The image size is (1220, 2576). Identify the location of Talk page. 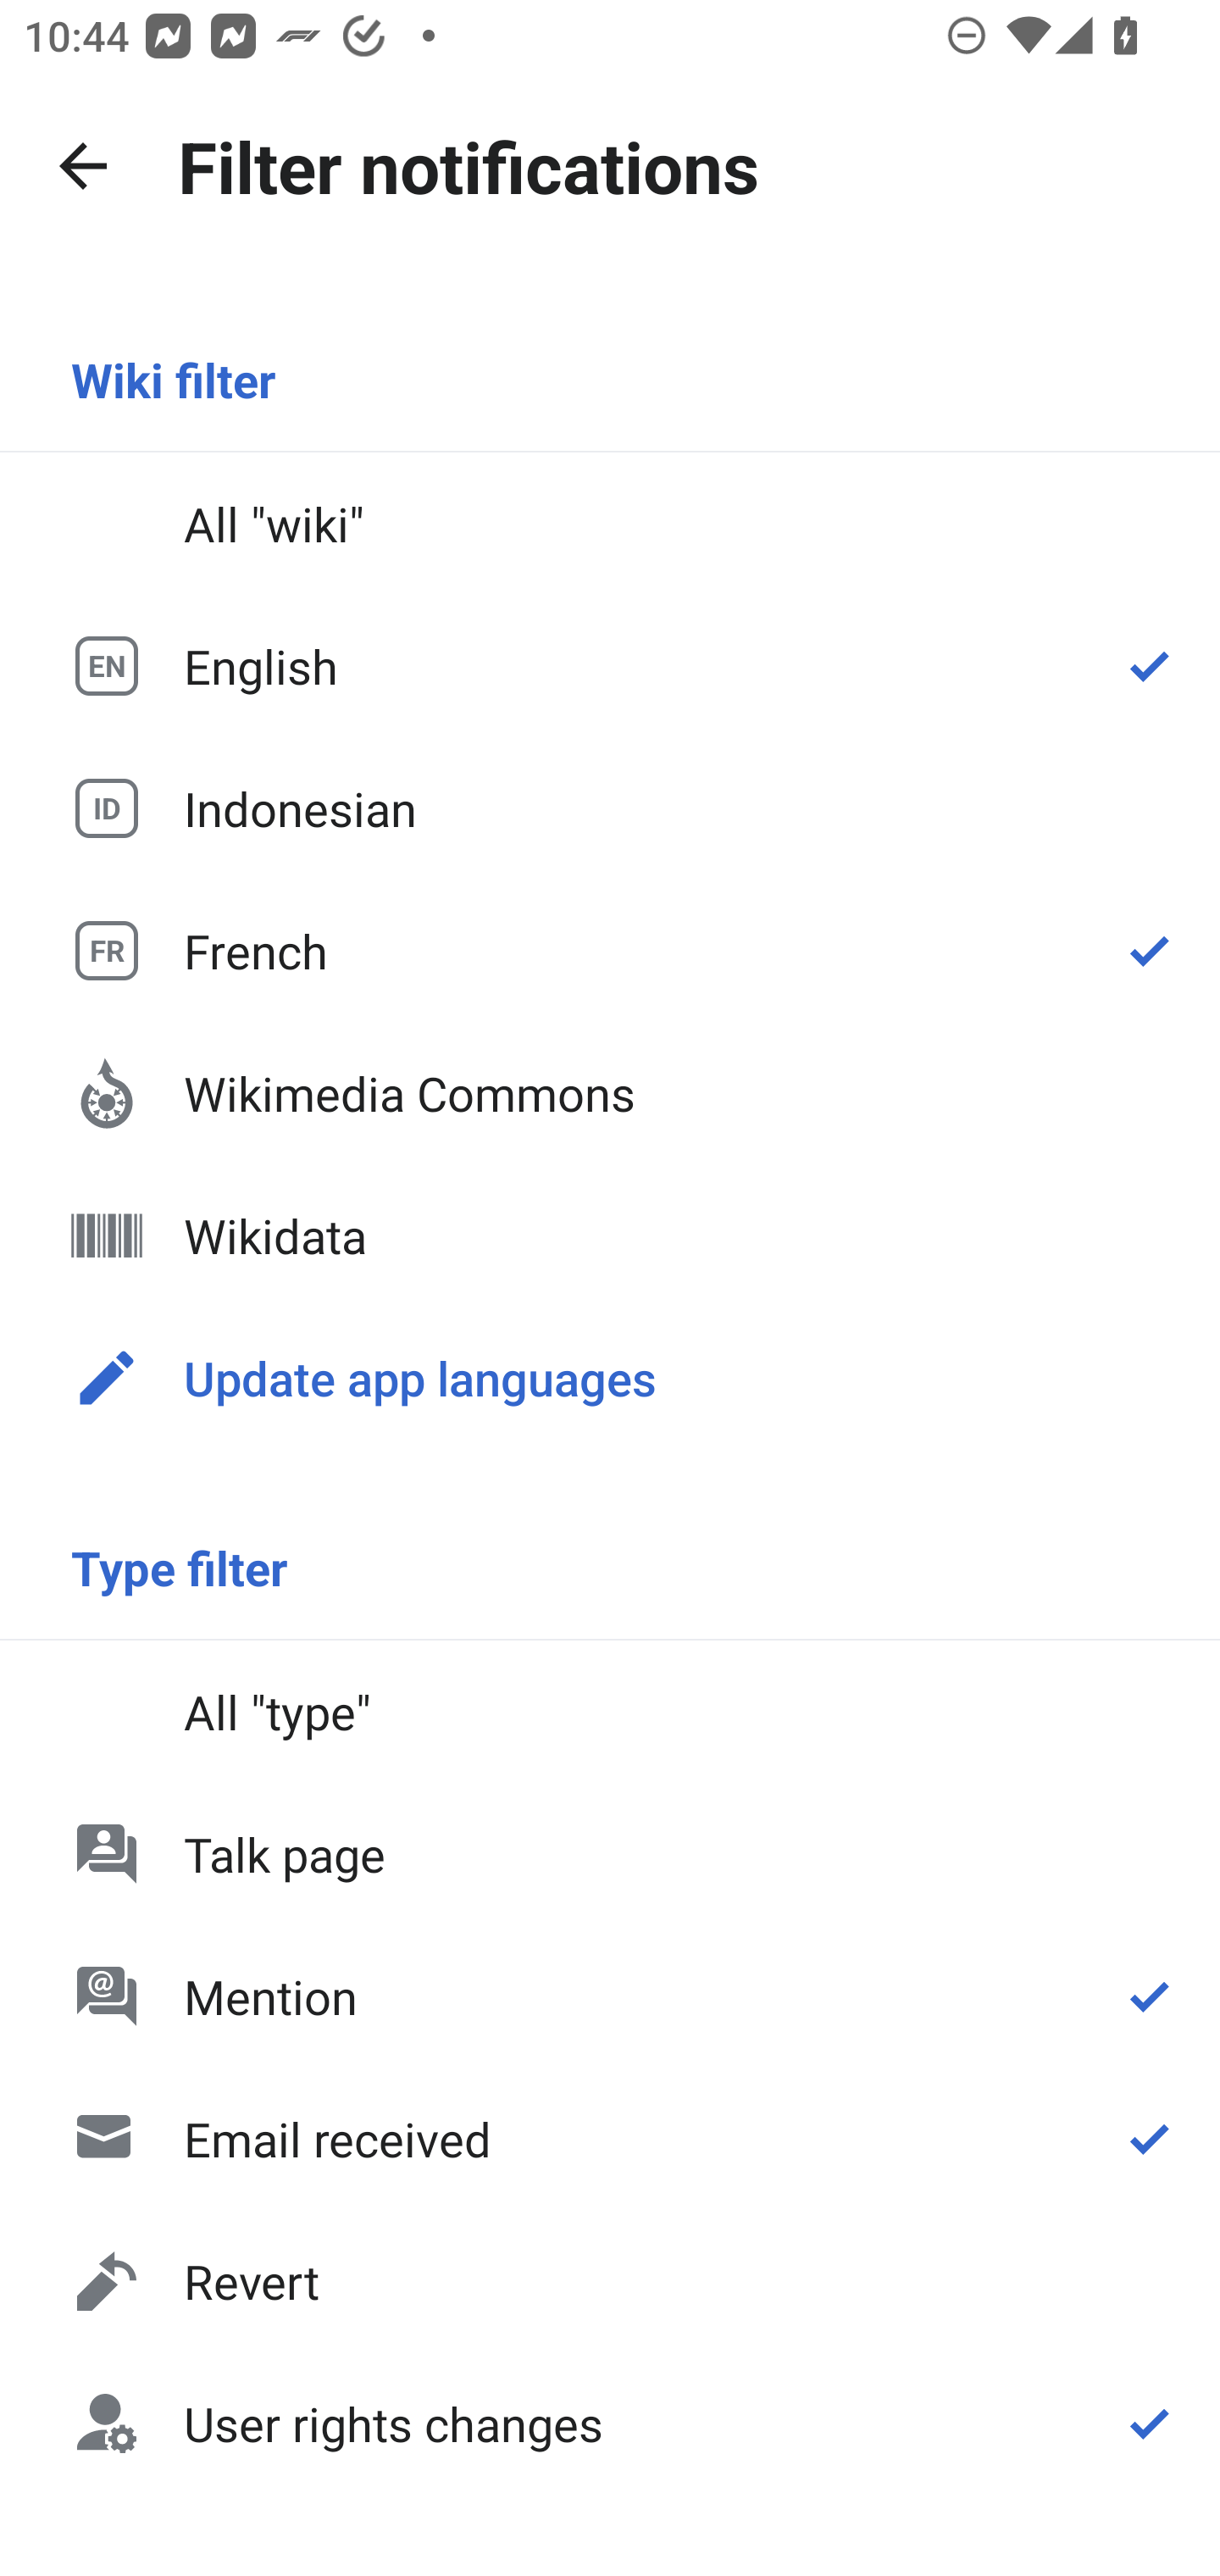
(610, 1852).